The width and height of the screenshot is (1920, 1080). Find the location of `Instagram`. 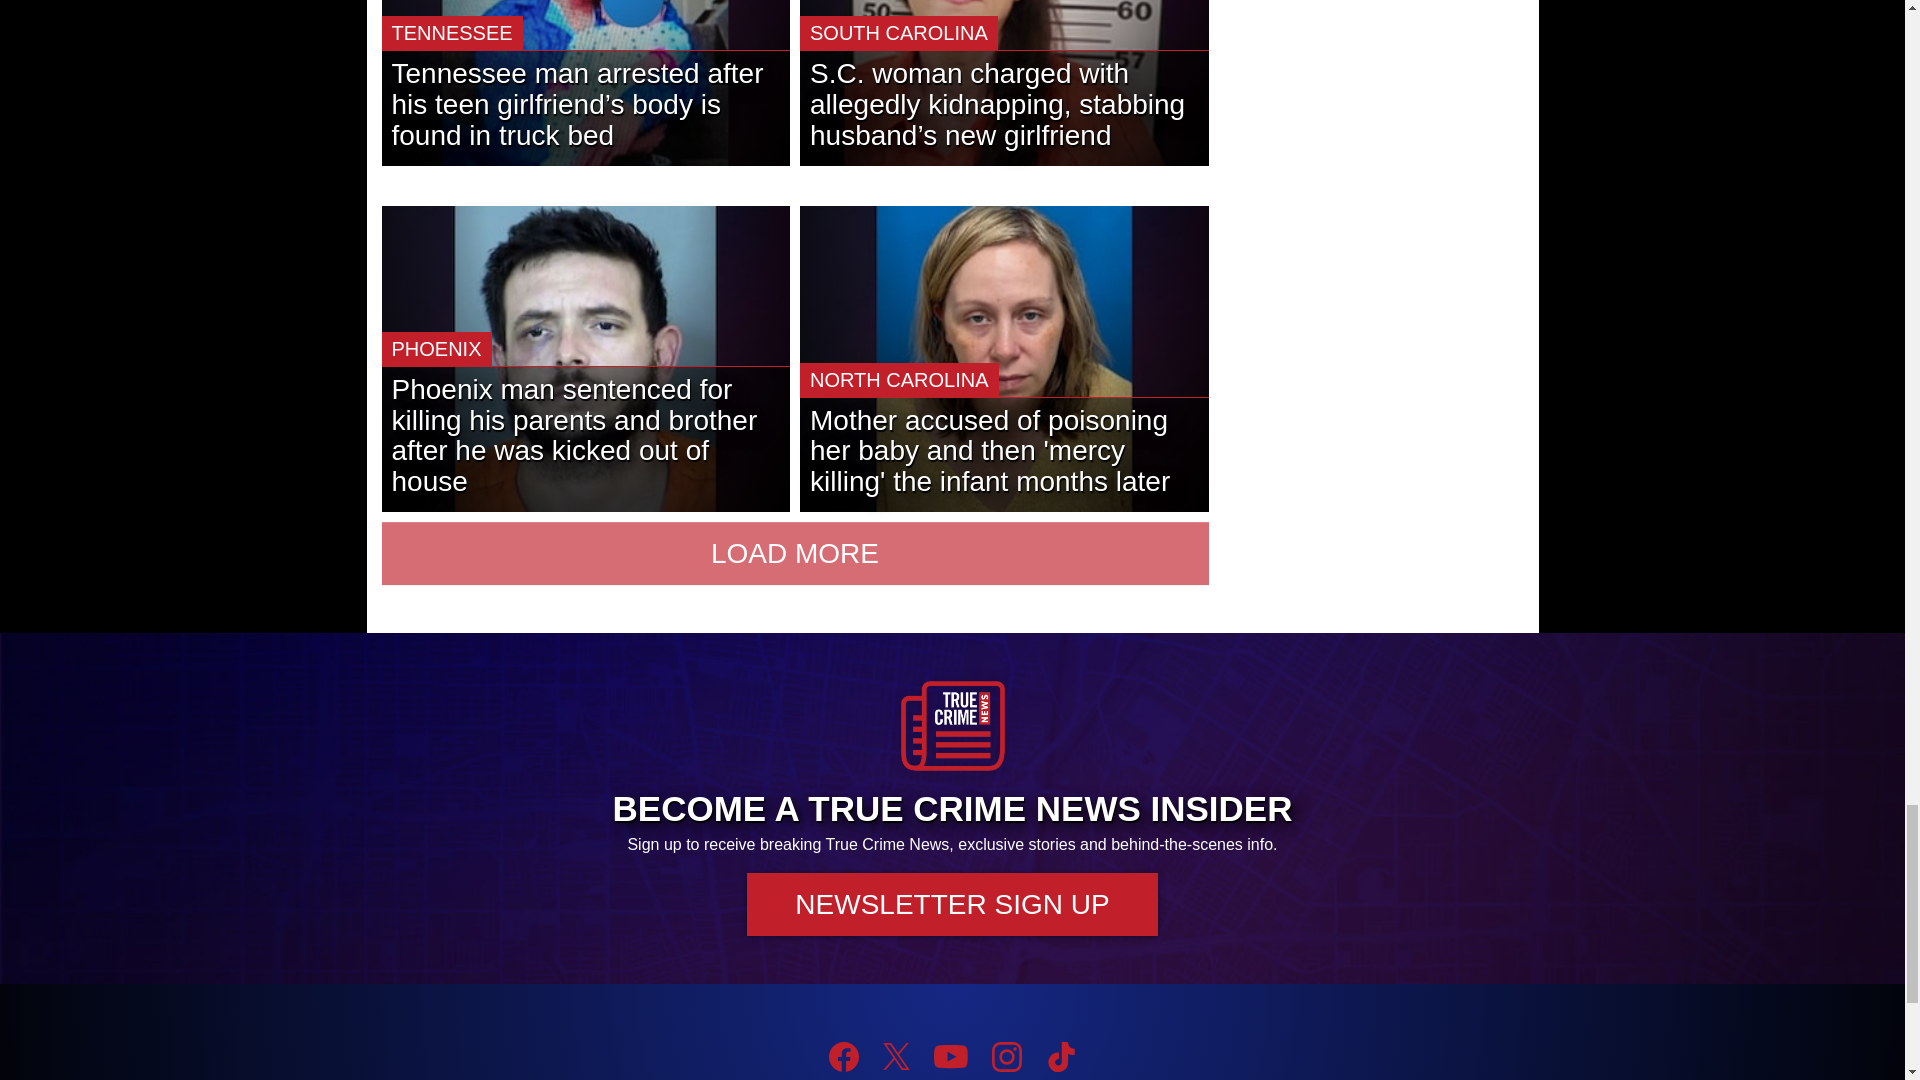

Instagram is located at coordinates (1006, 1057).